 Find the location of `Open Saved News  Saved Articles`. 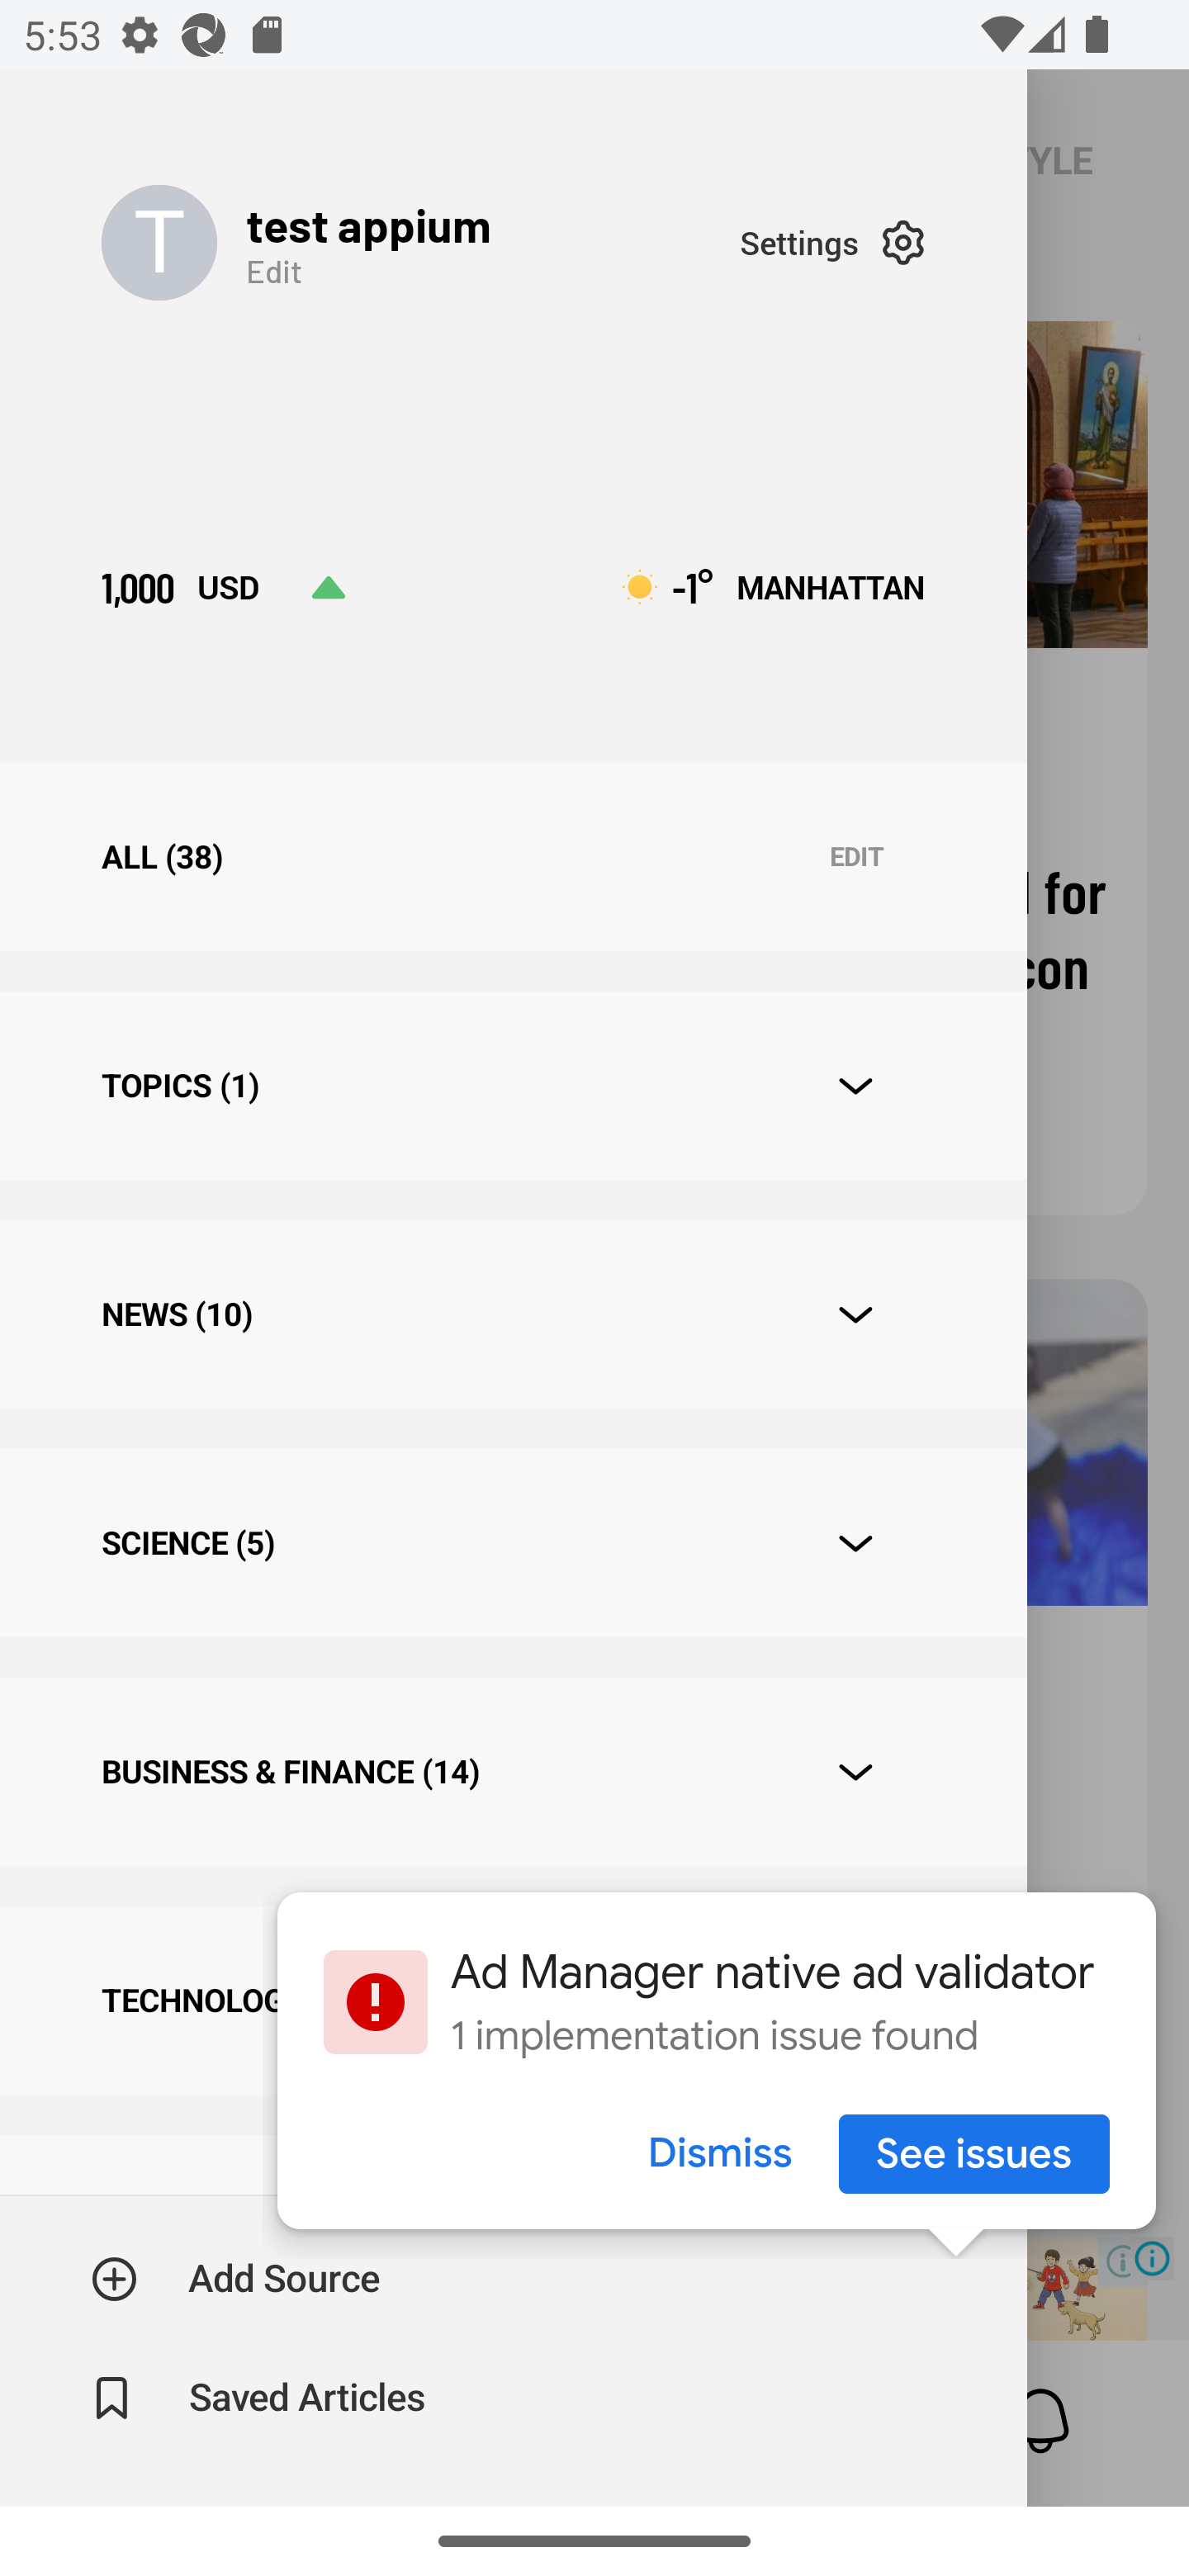

Open Saved News  Saved Articles is located at coordinates (261, 2398).